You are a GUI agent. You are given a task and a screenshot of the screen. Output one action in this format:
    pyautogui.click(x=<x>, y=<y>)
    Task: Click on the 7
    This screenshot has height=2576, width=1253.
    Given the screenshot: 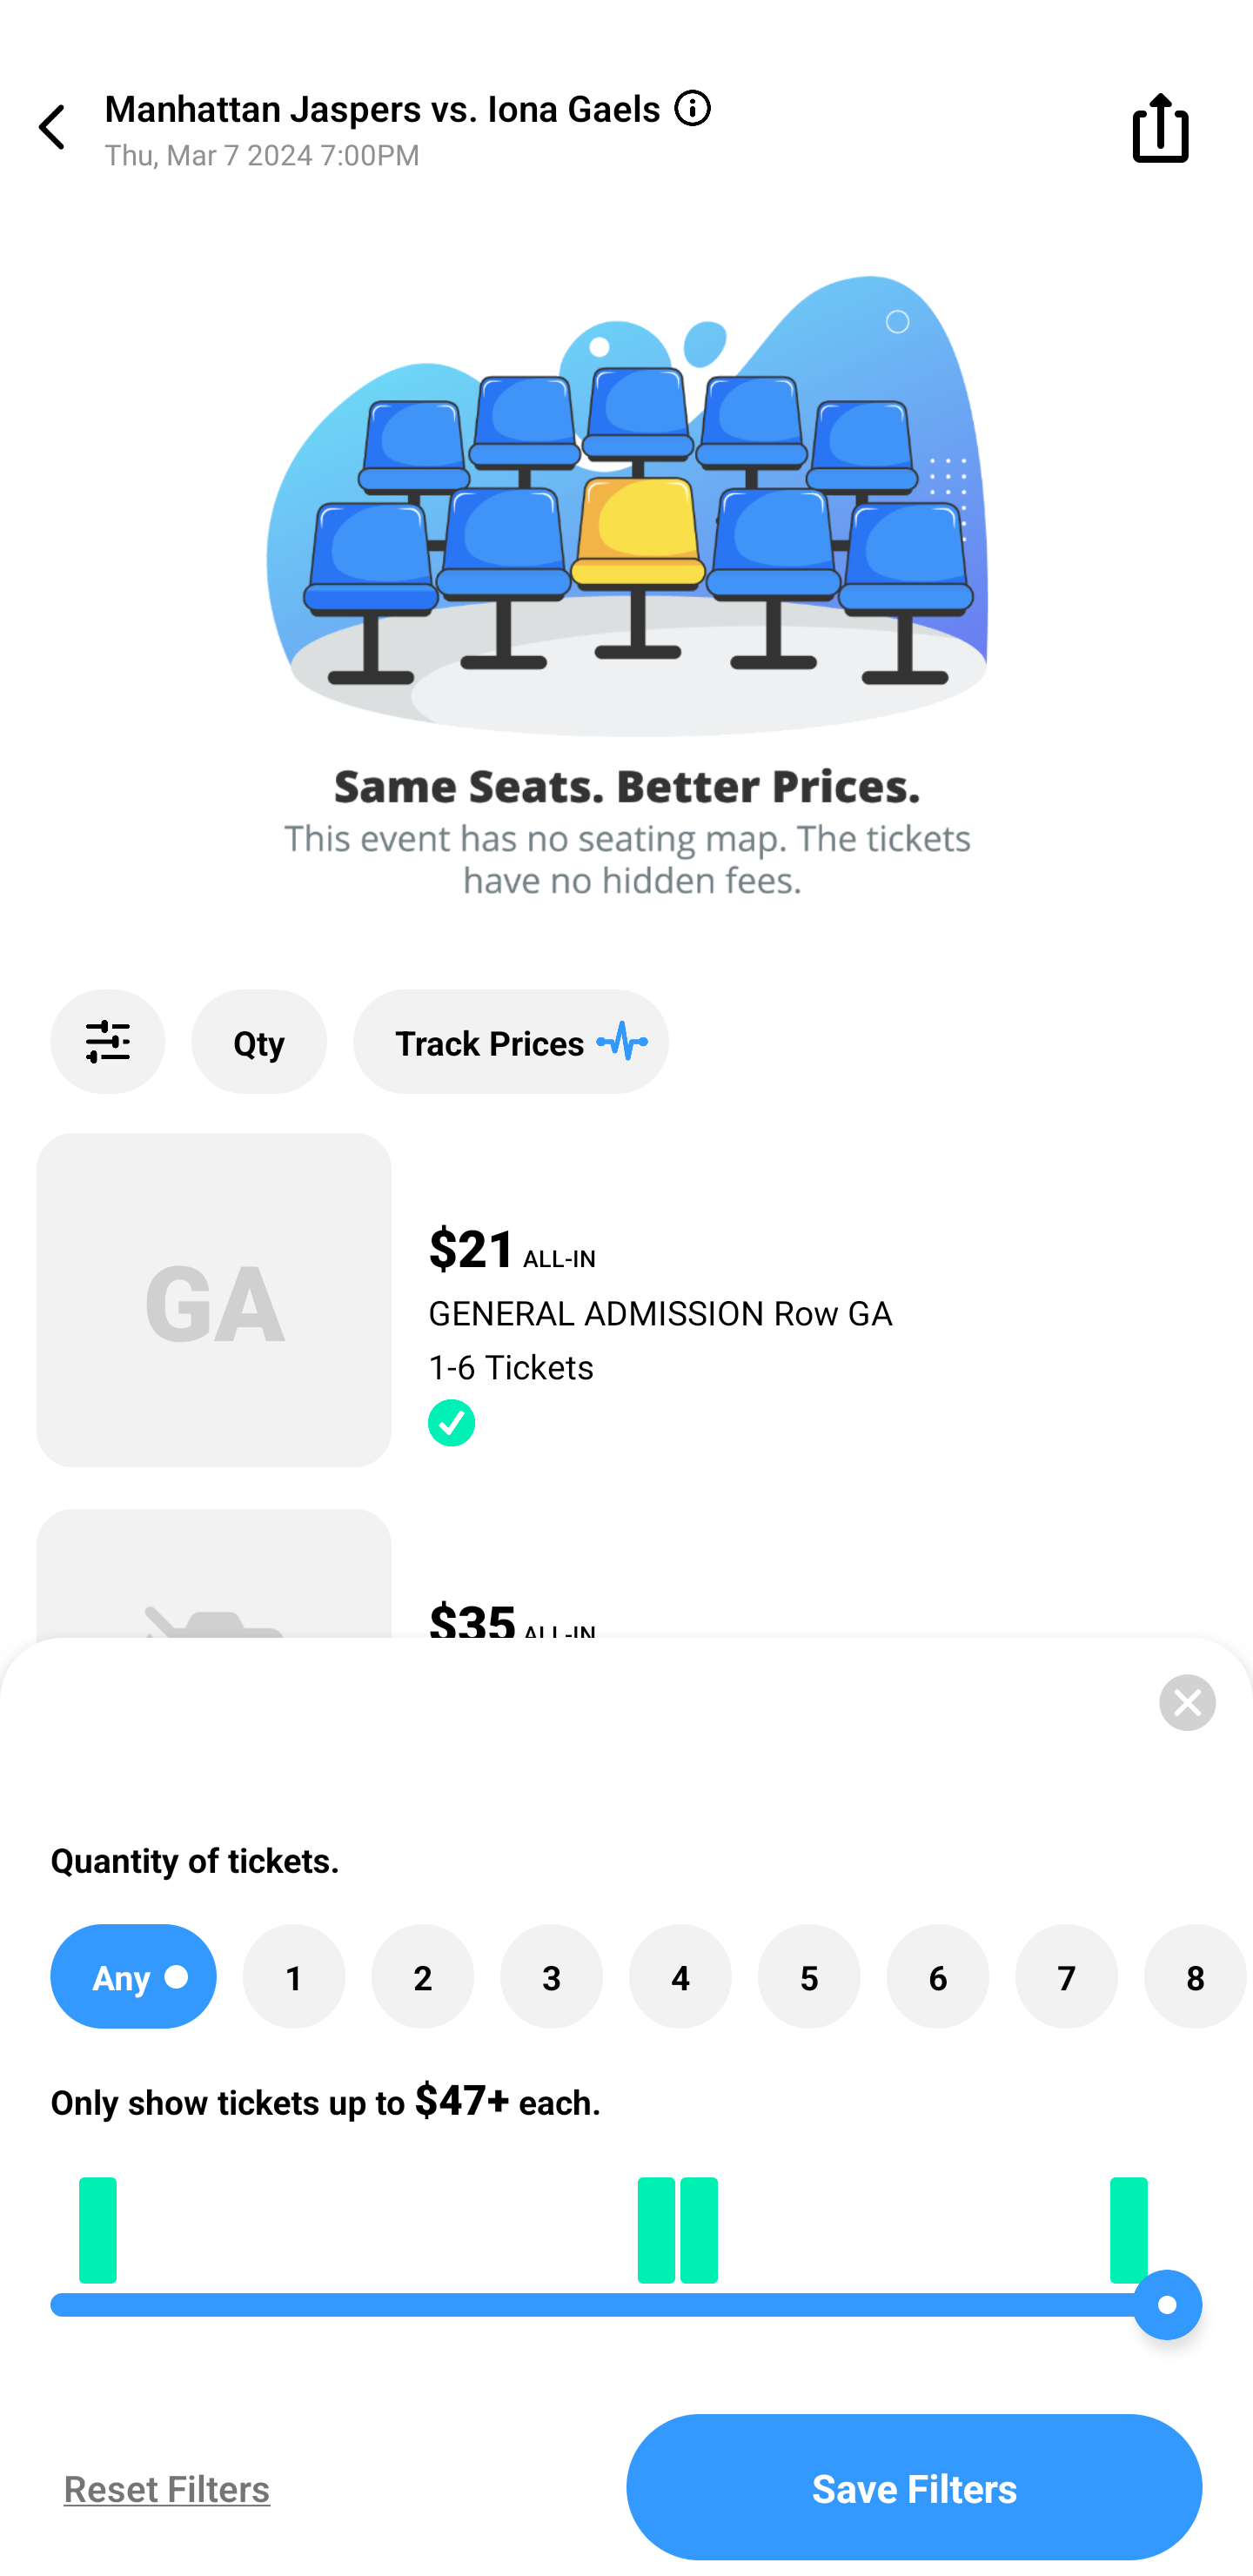 What is the action you would take?
    pyautogui.click(x=1066, y=1977)
    